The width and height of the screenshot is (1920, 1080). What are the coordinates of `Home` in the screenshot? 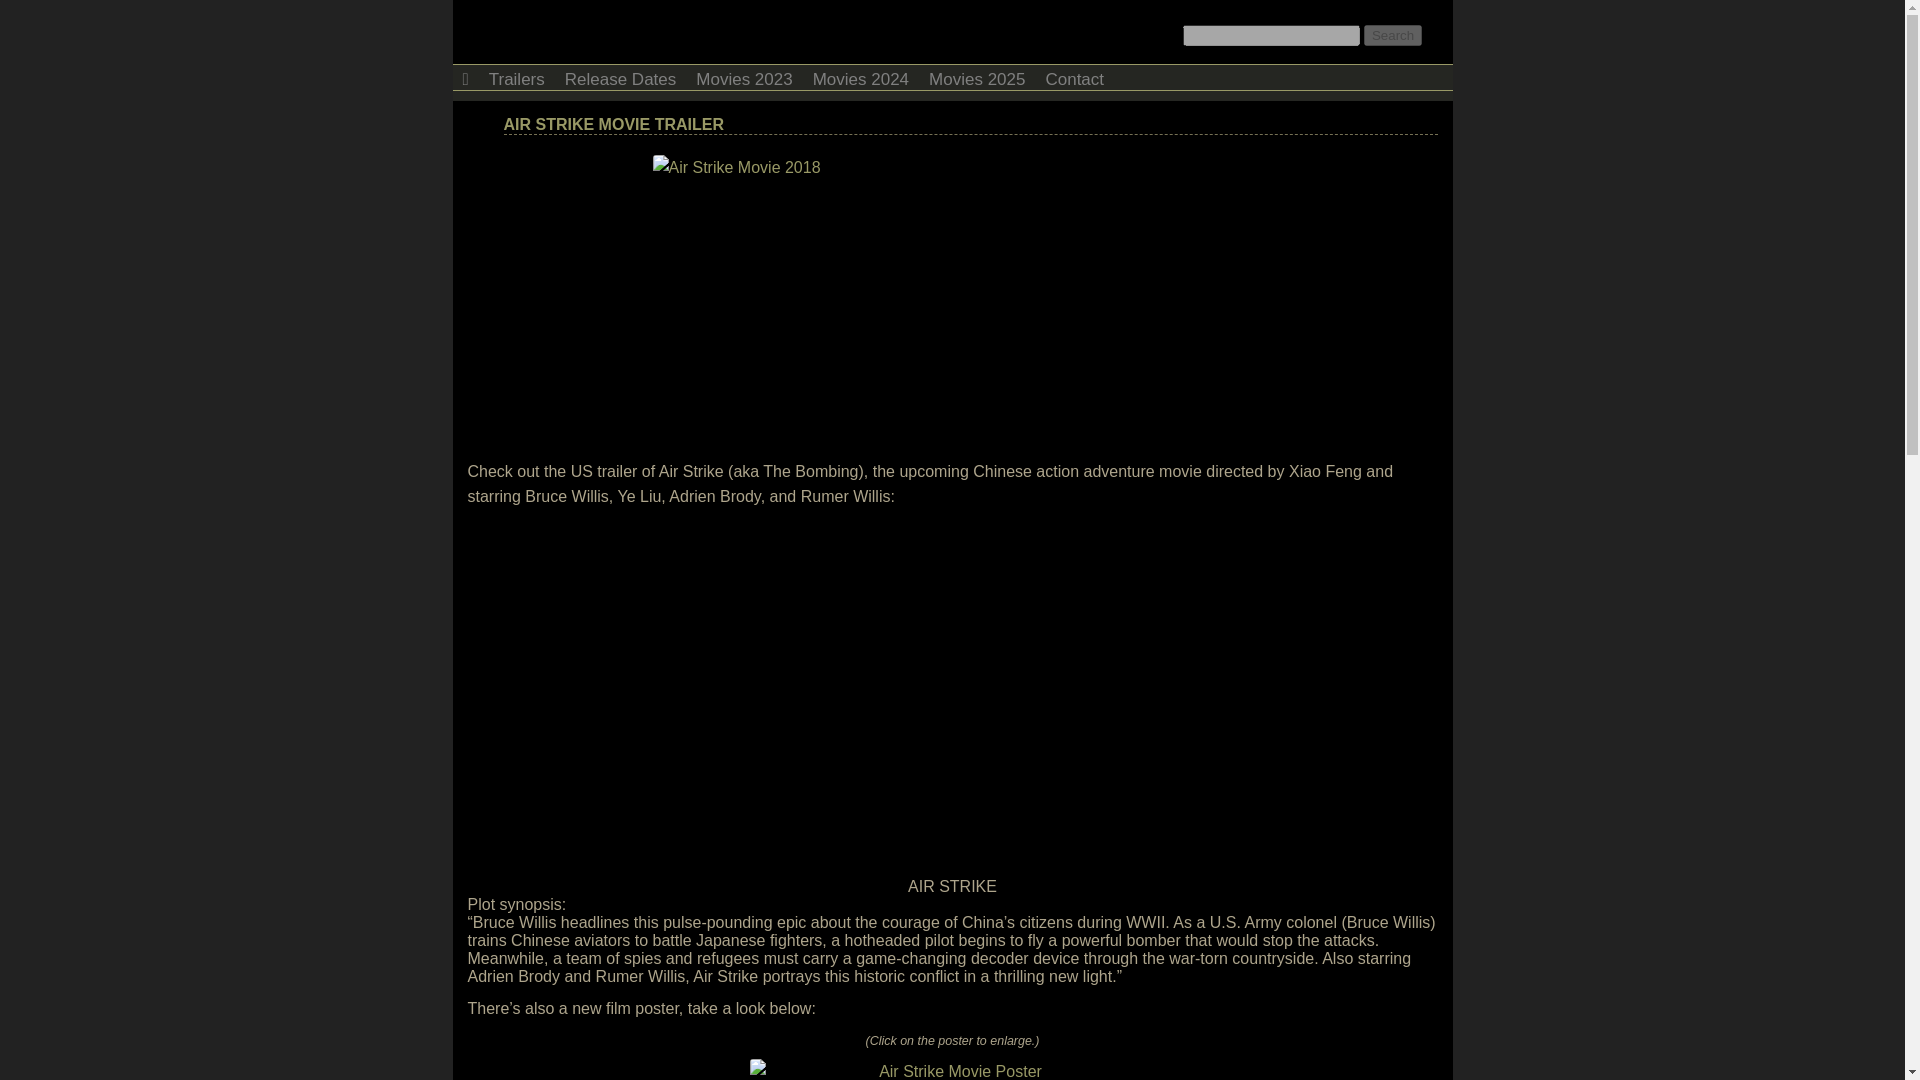 It's located at (464, 76).